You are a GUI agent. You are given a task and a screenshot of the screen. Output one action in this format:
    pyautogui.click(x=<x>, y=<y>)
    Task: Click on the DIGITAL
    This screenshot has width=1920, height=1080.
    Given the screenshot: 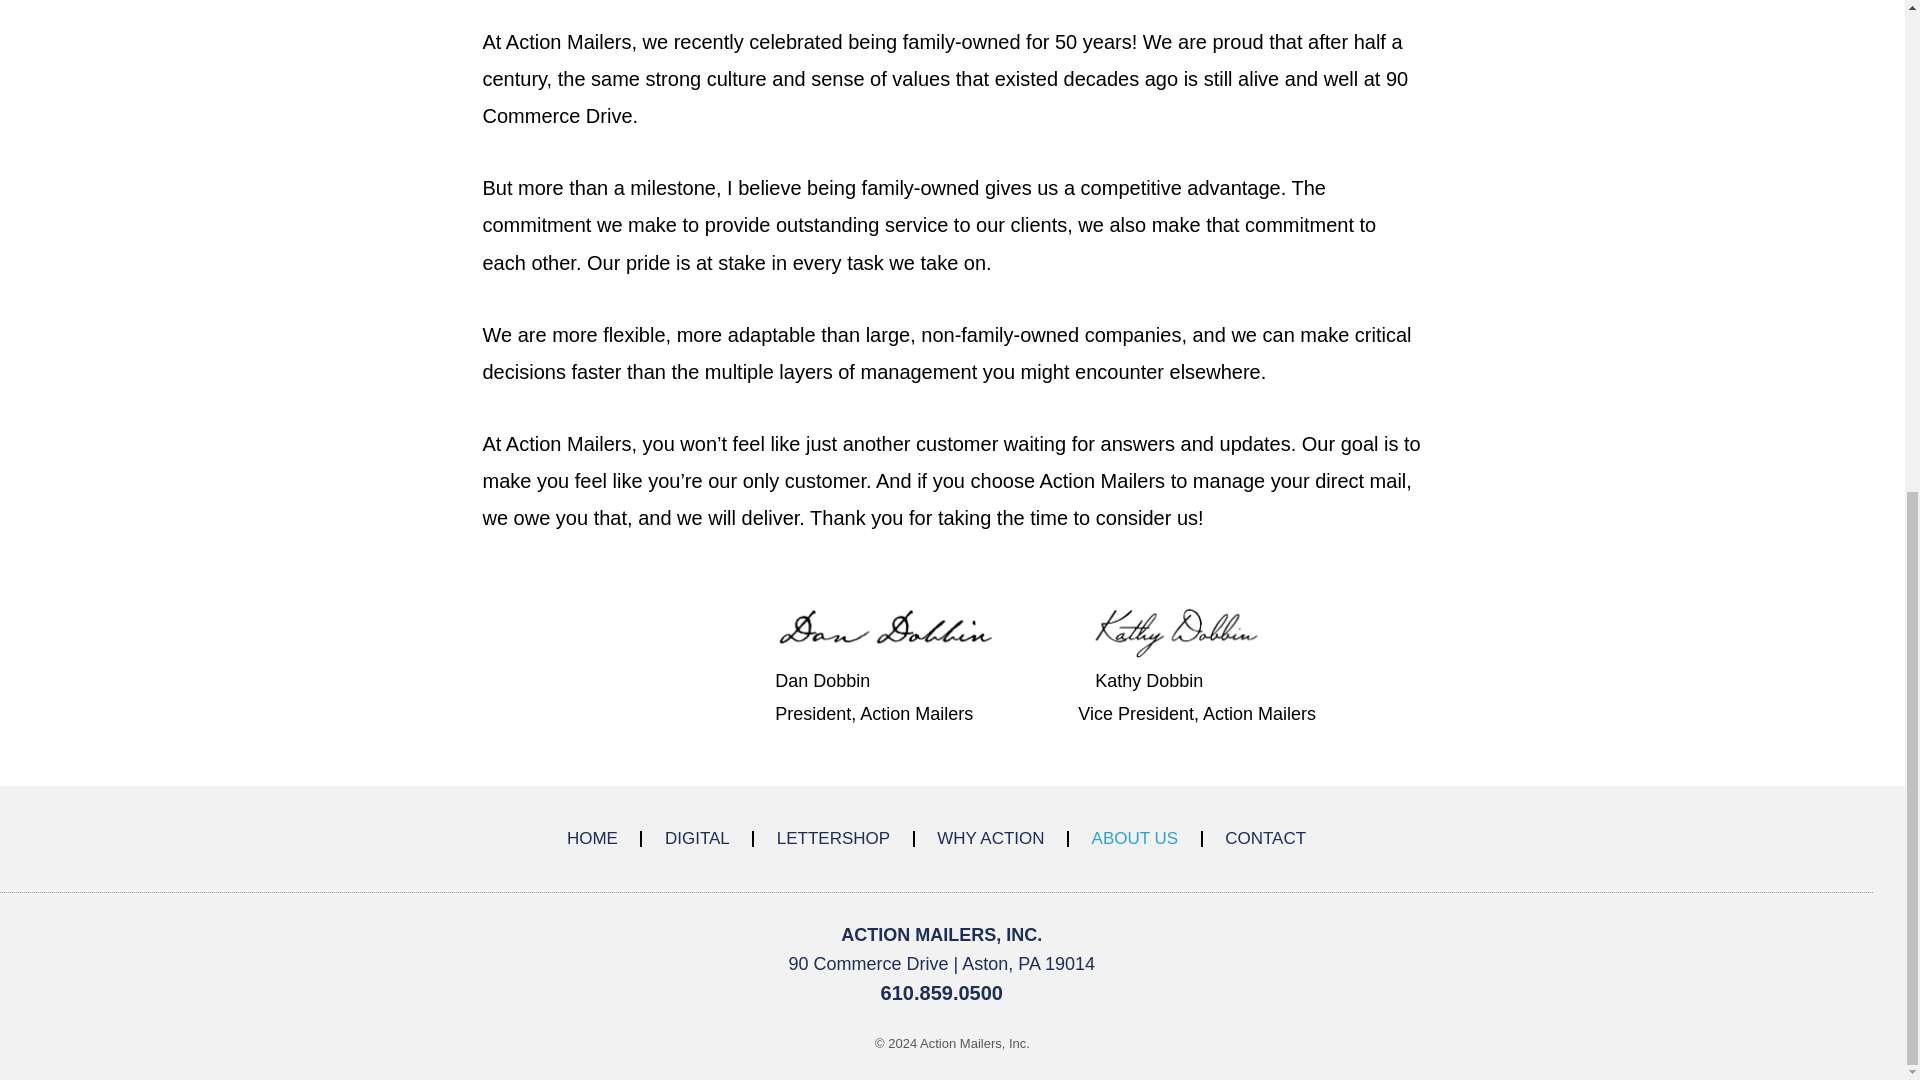 What is the action you would take?
    pyautogui.click(x=696, y=838)
    